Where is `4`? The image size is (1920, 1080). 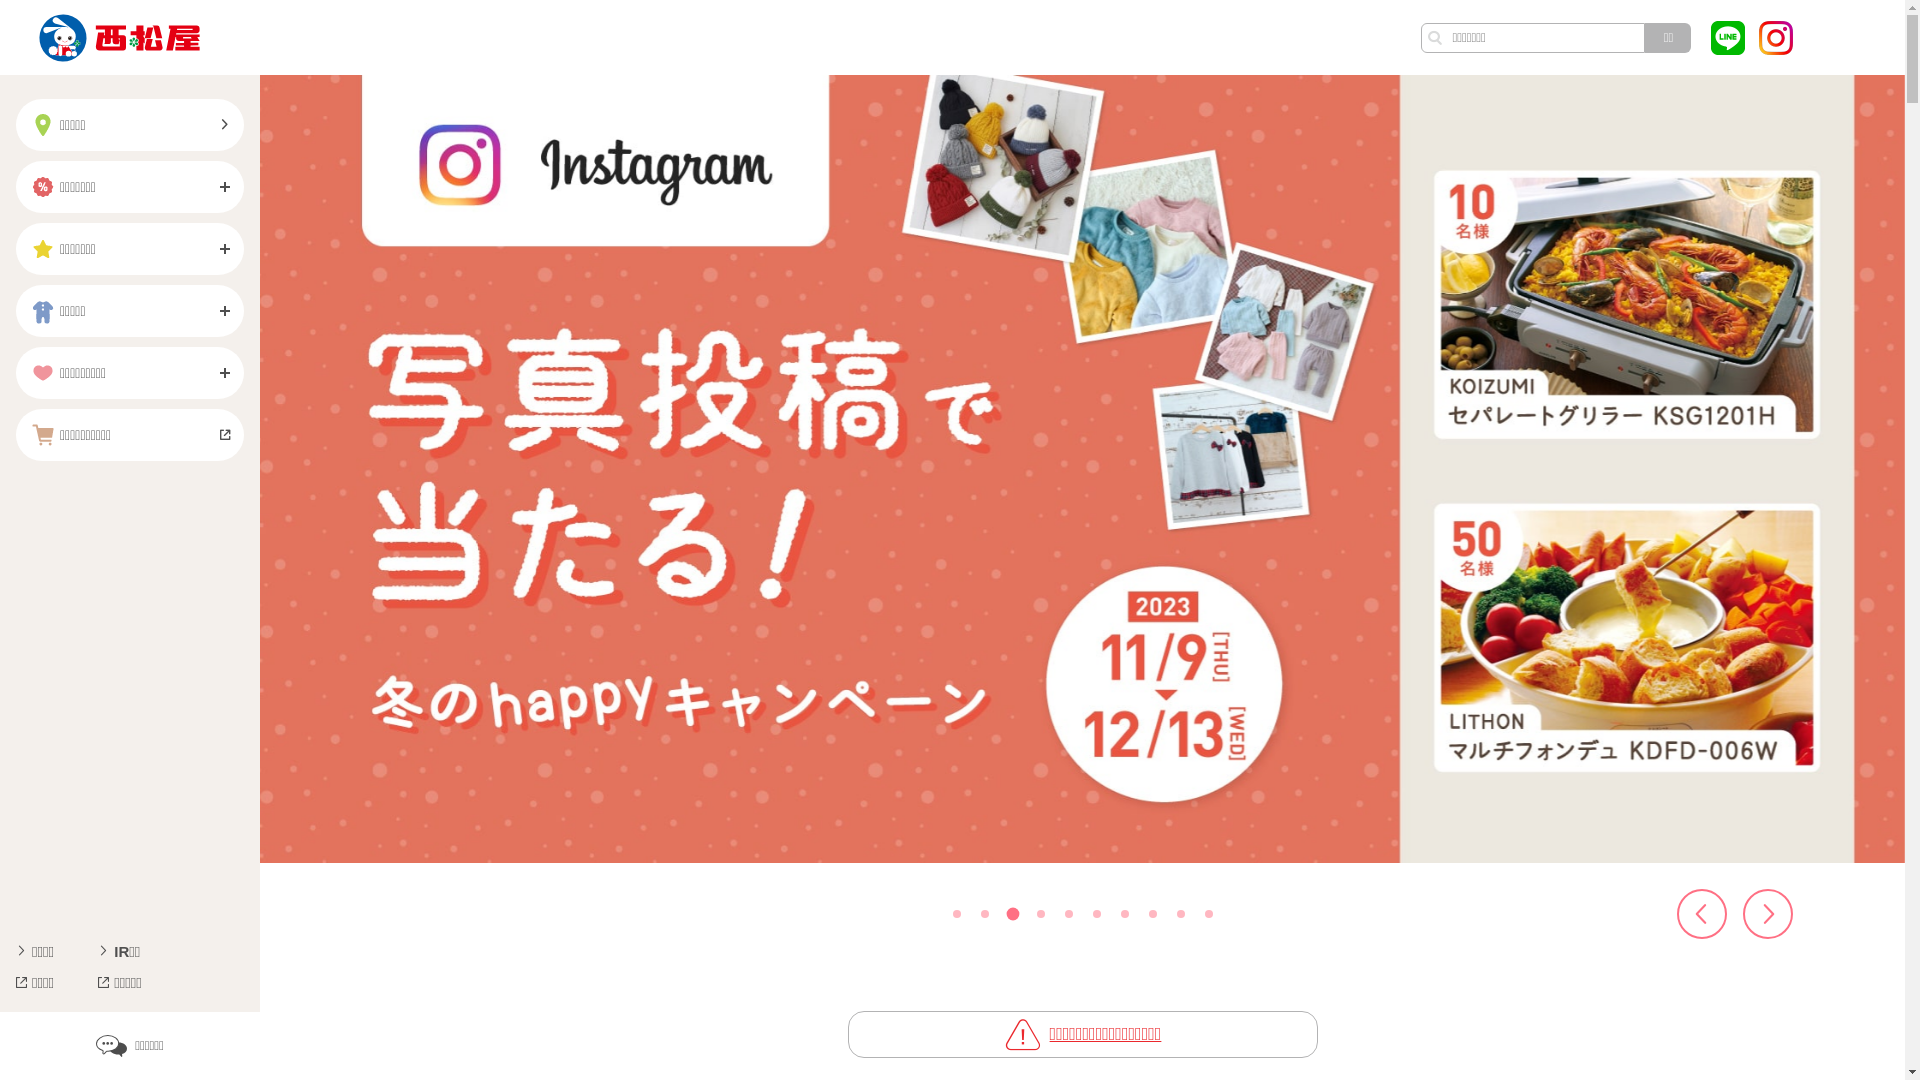
4 is located at coordinates (1040, 914).